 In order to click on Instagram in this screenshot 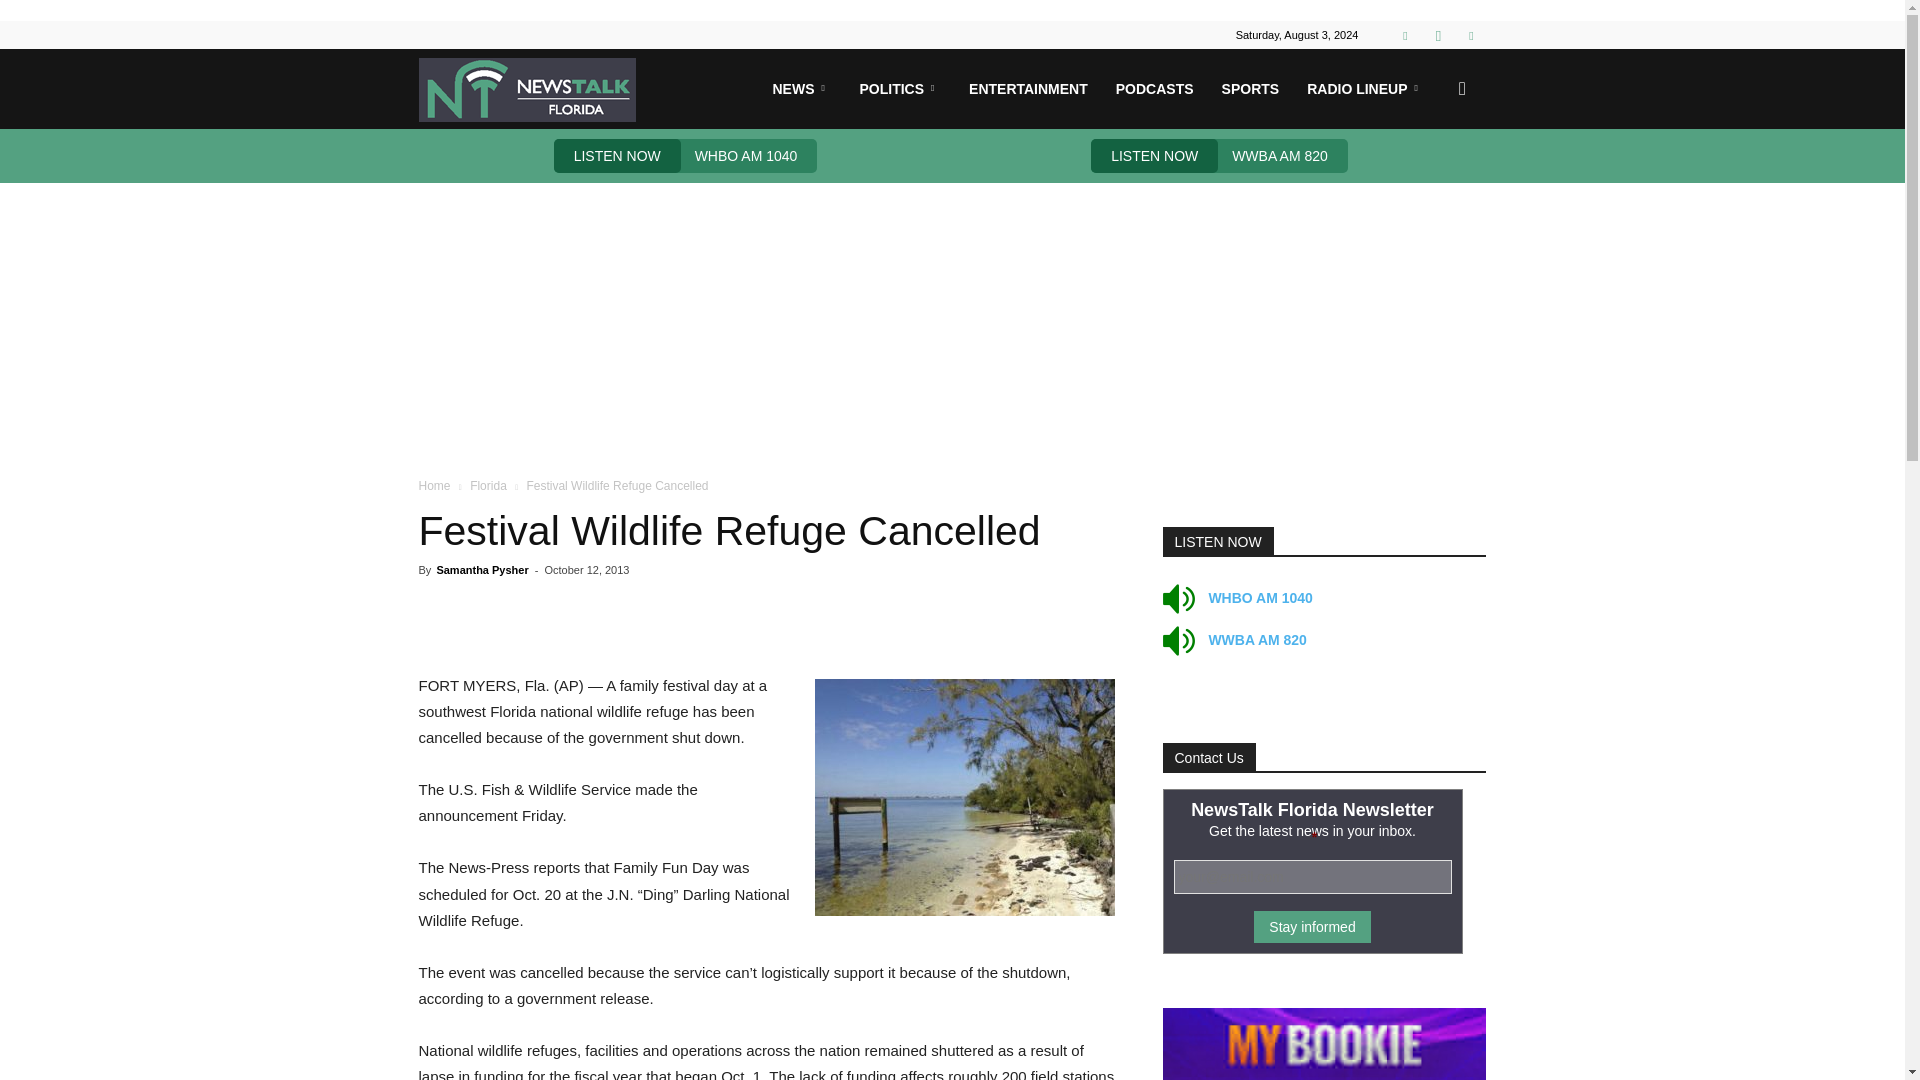, I will do `click(1438, 34)`.